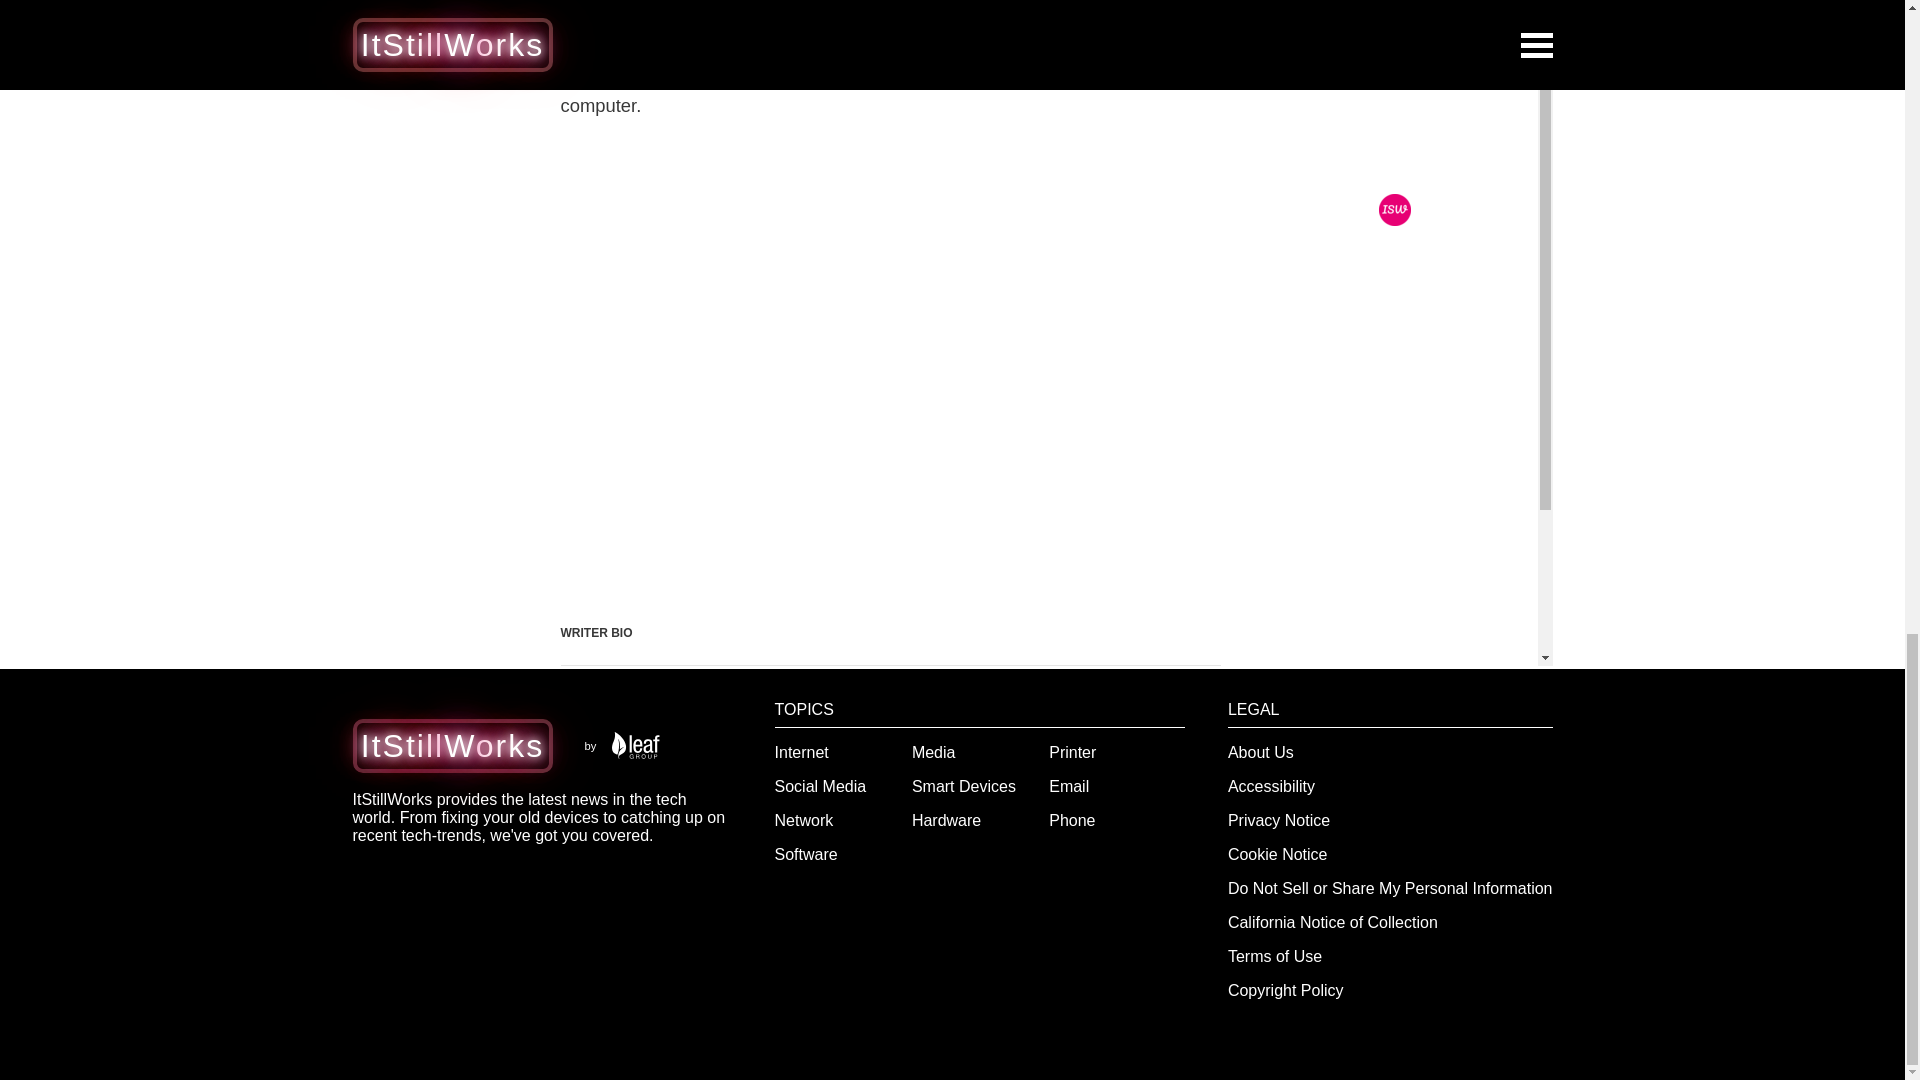  I want to click on Software, so click(806, 854).